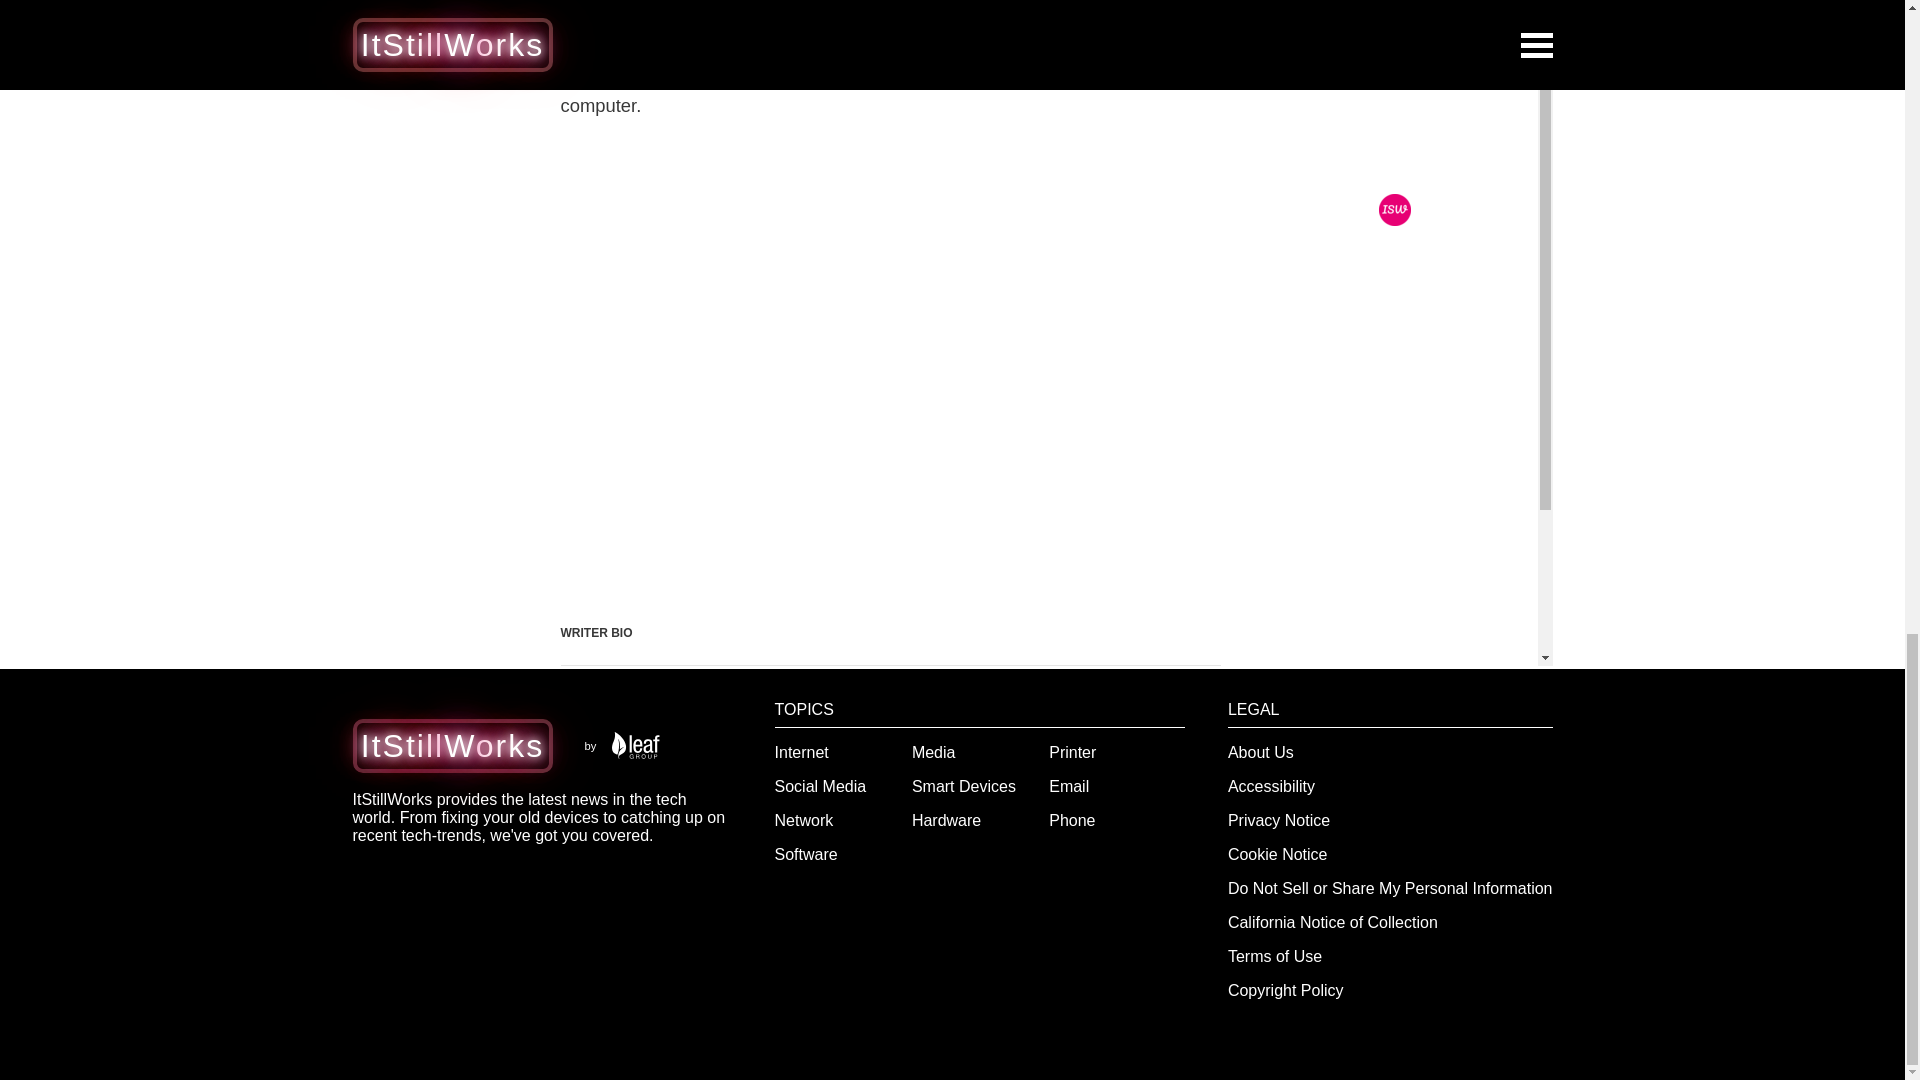  I want to click on Software, so click(806, 854).